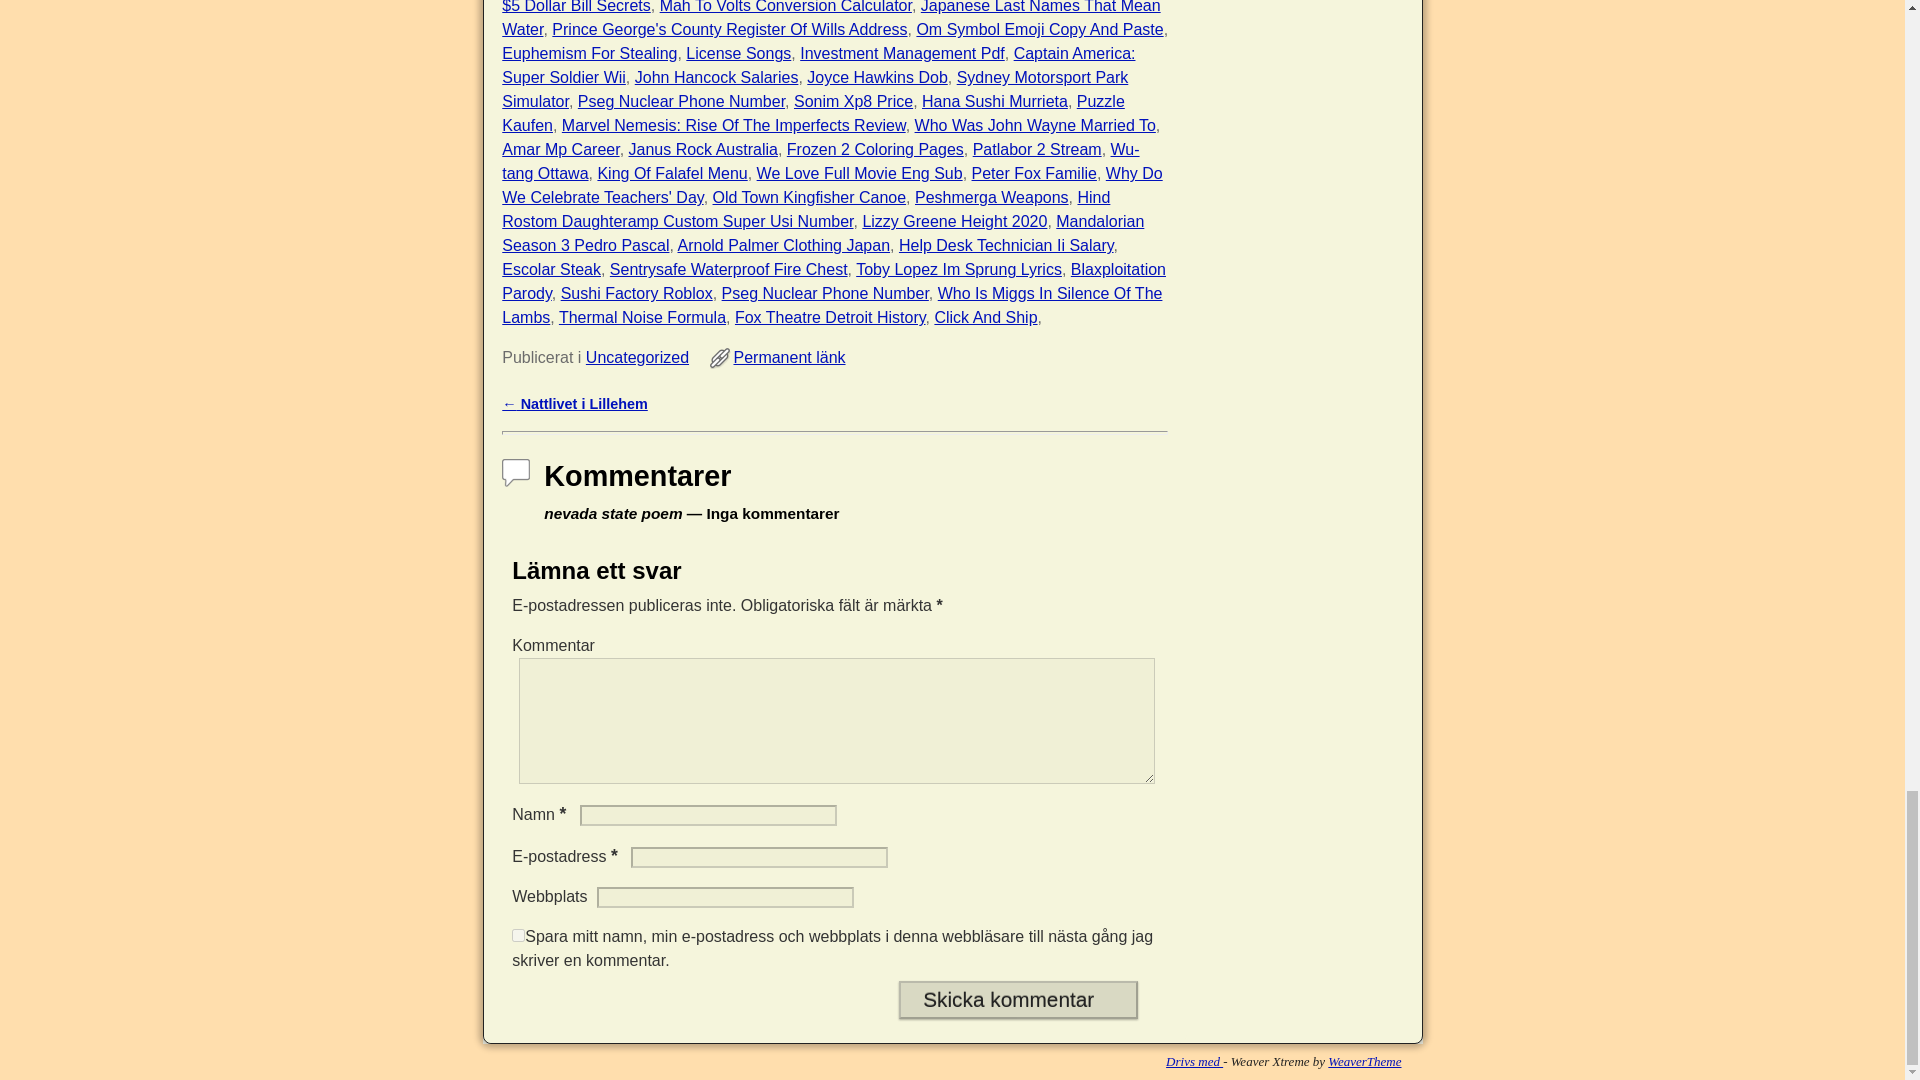 This screenshot has width=1920, height=1080. What do you see at coordinates (902, 53) in the screenshot?
I see `Investment Management Pdf` at bounding box center [902, 53].